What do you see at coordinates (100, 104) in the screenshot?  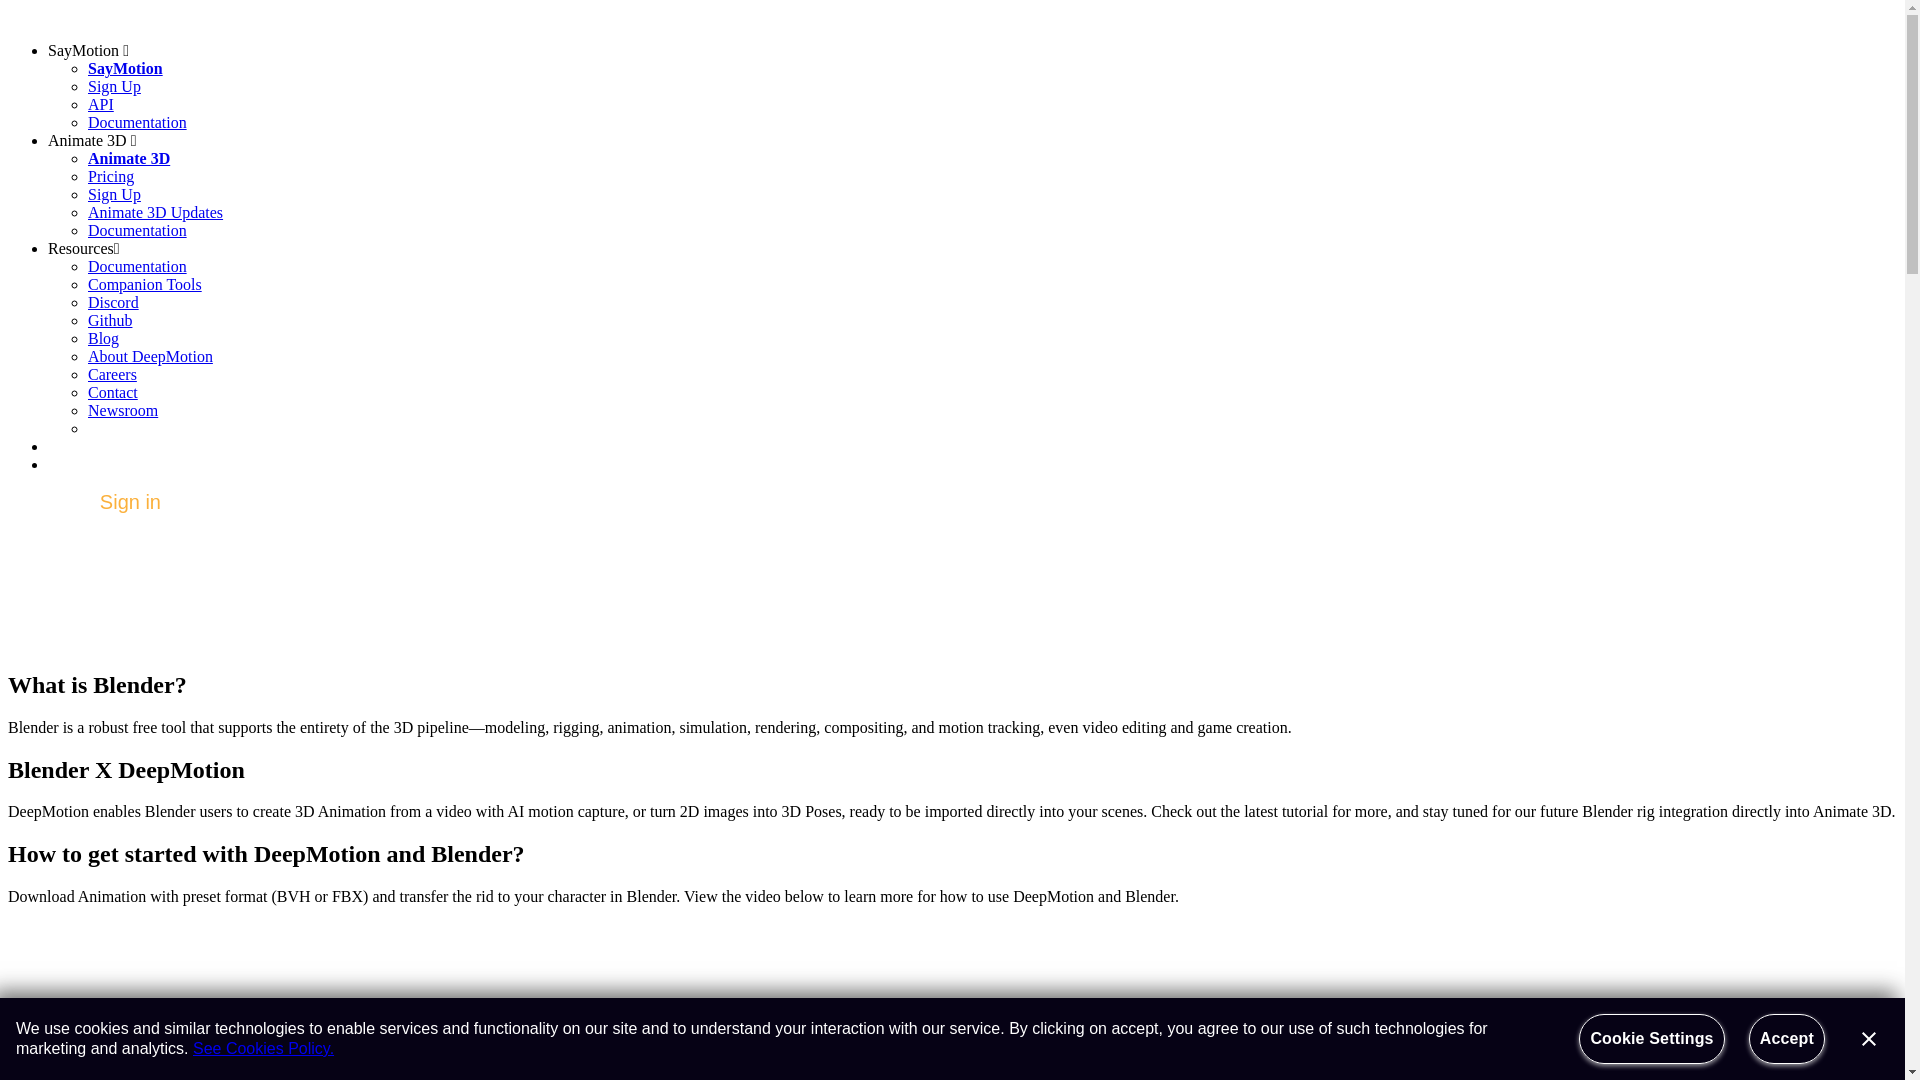 I see `API` at bounding box center [100, 104].